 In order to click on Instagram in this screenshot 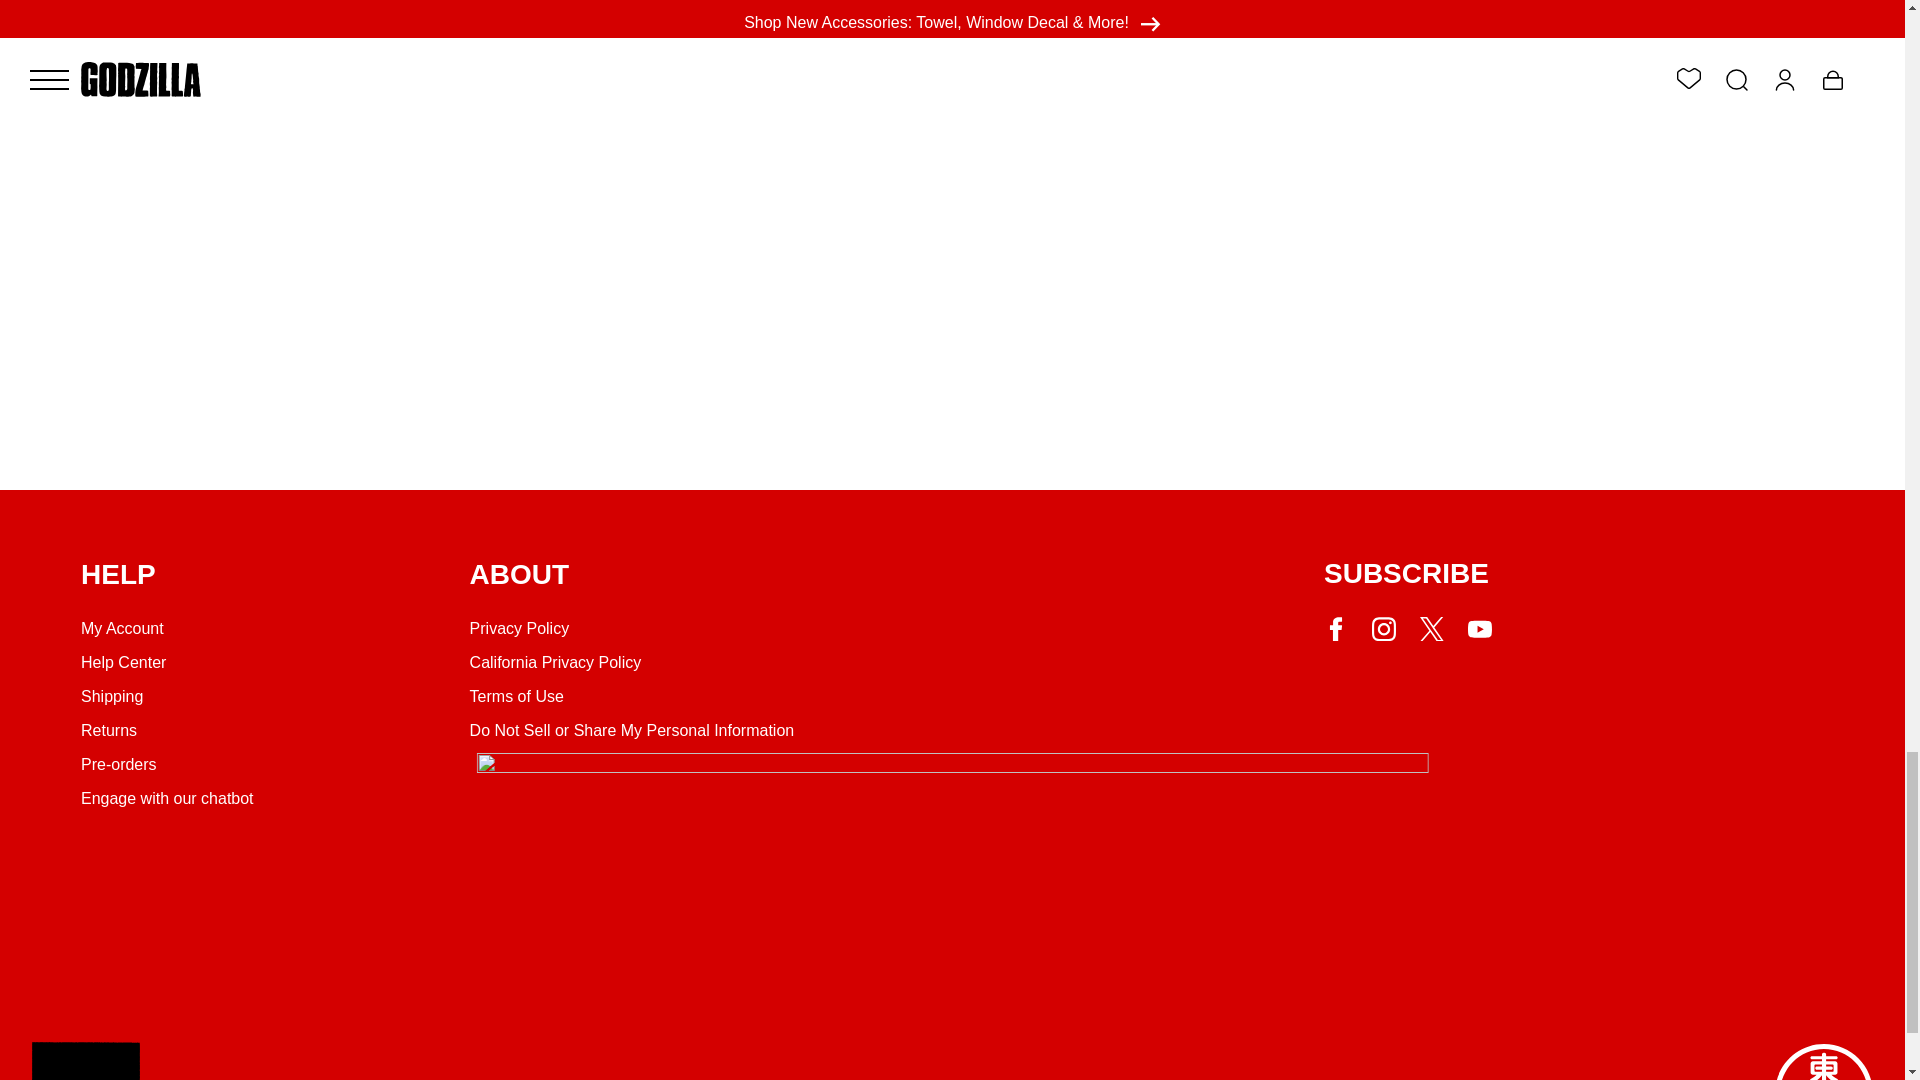, I will do `click(1384, 628)`.